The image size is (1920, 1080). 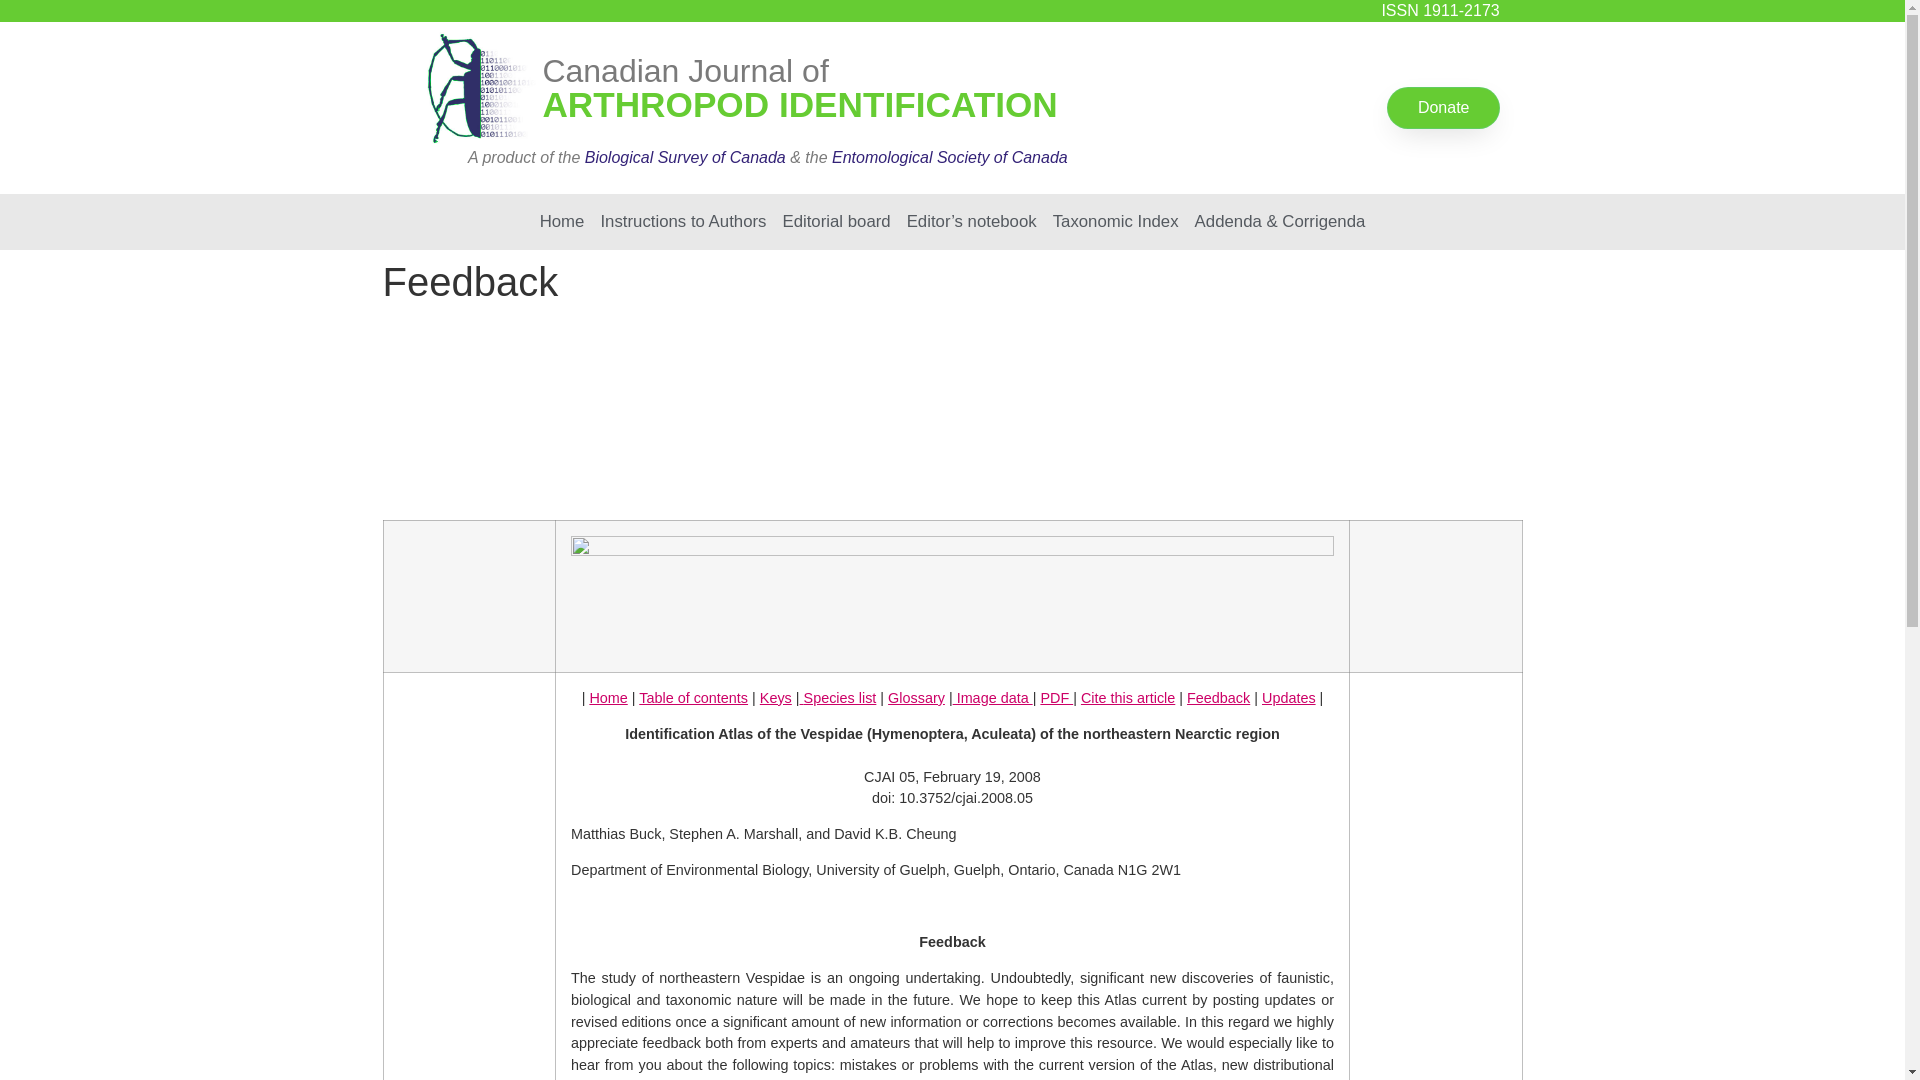 What do you see at coordinates (562, 222) in the screenshot?
I see `Home` at bounding box center [562, 222].